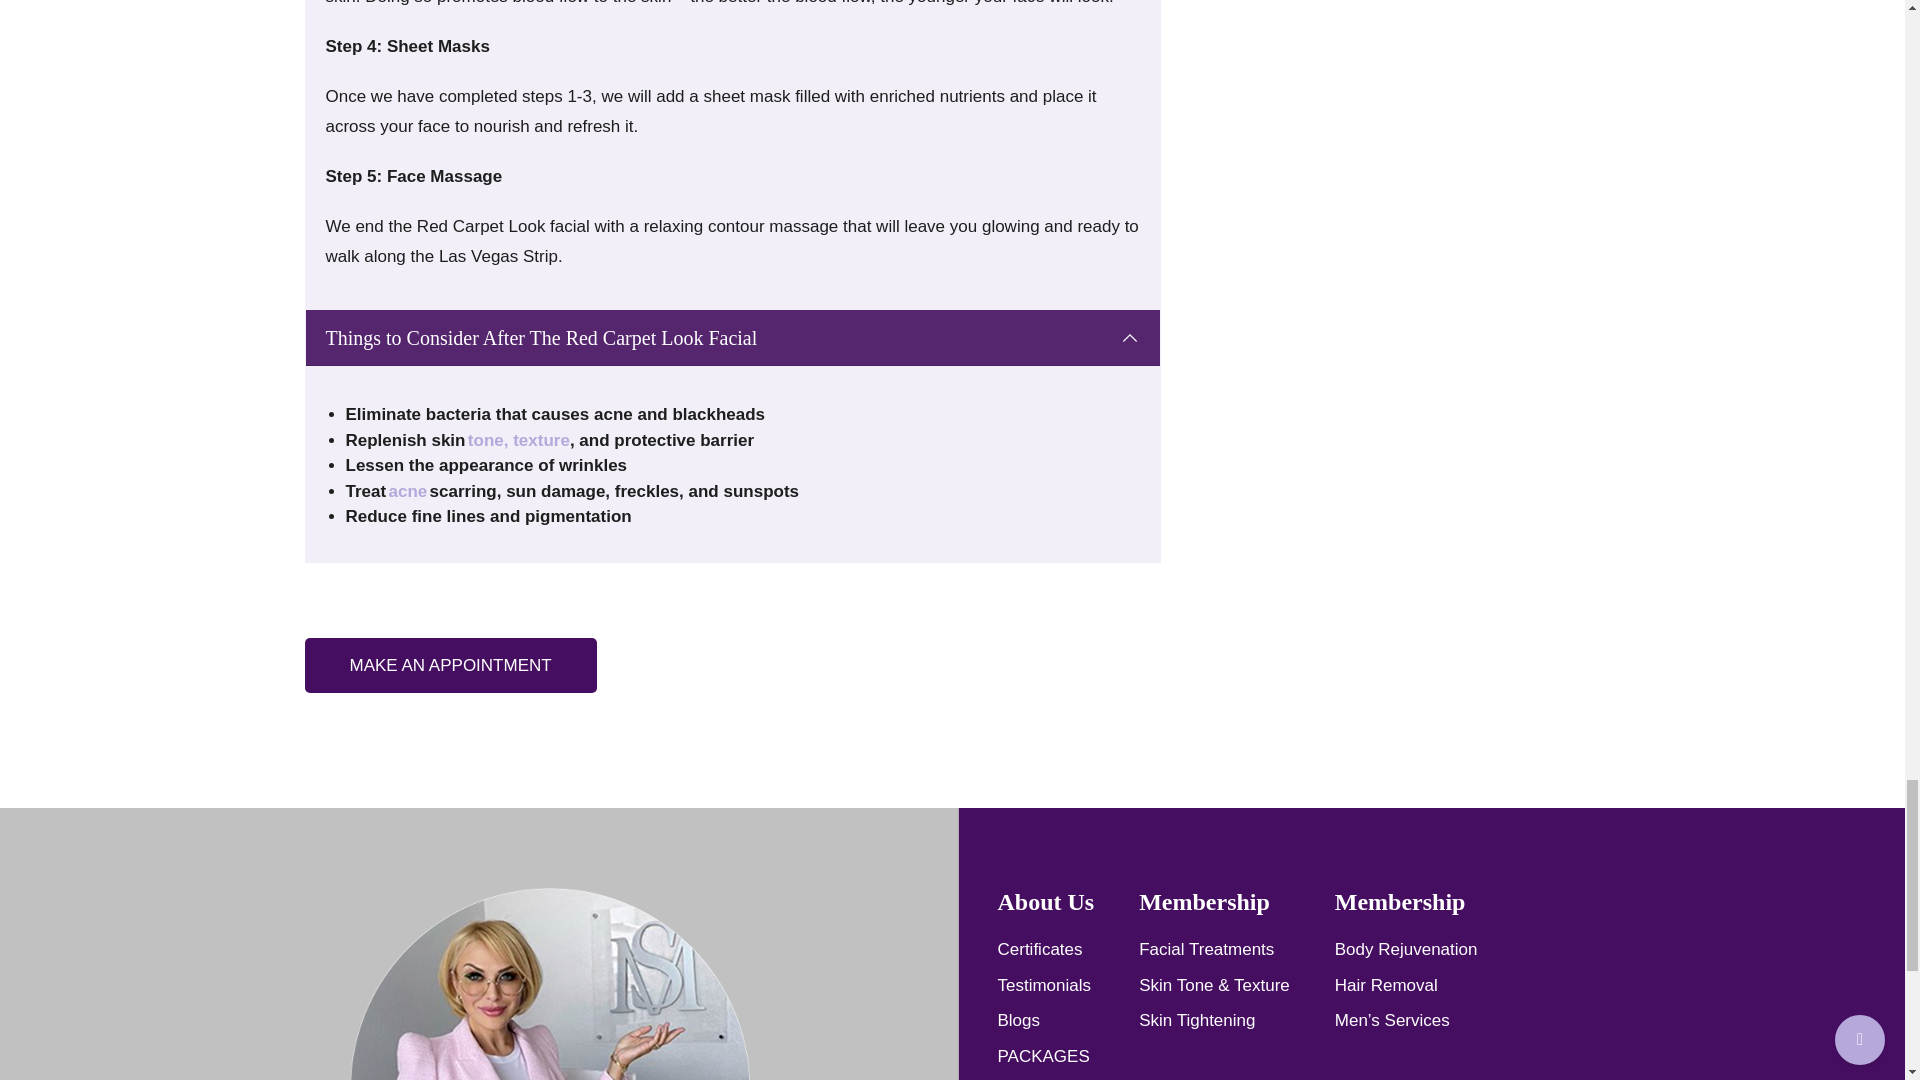 The image size is (1920, 1080). What do you see at coordinates (449, 666) in the screenshot?
I see `MAKE AN APPOINTMENT` at bounding box center [449, 666].